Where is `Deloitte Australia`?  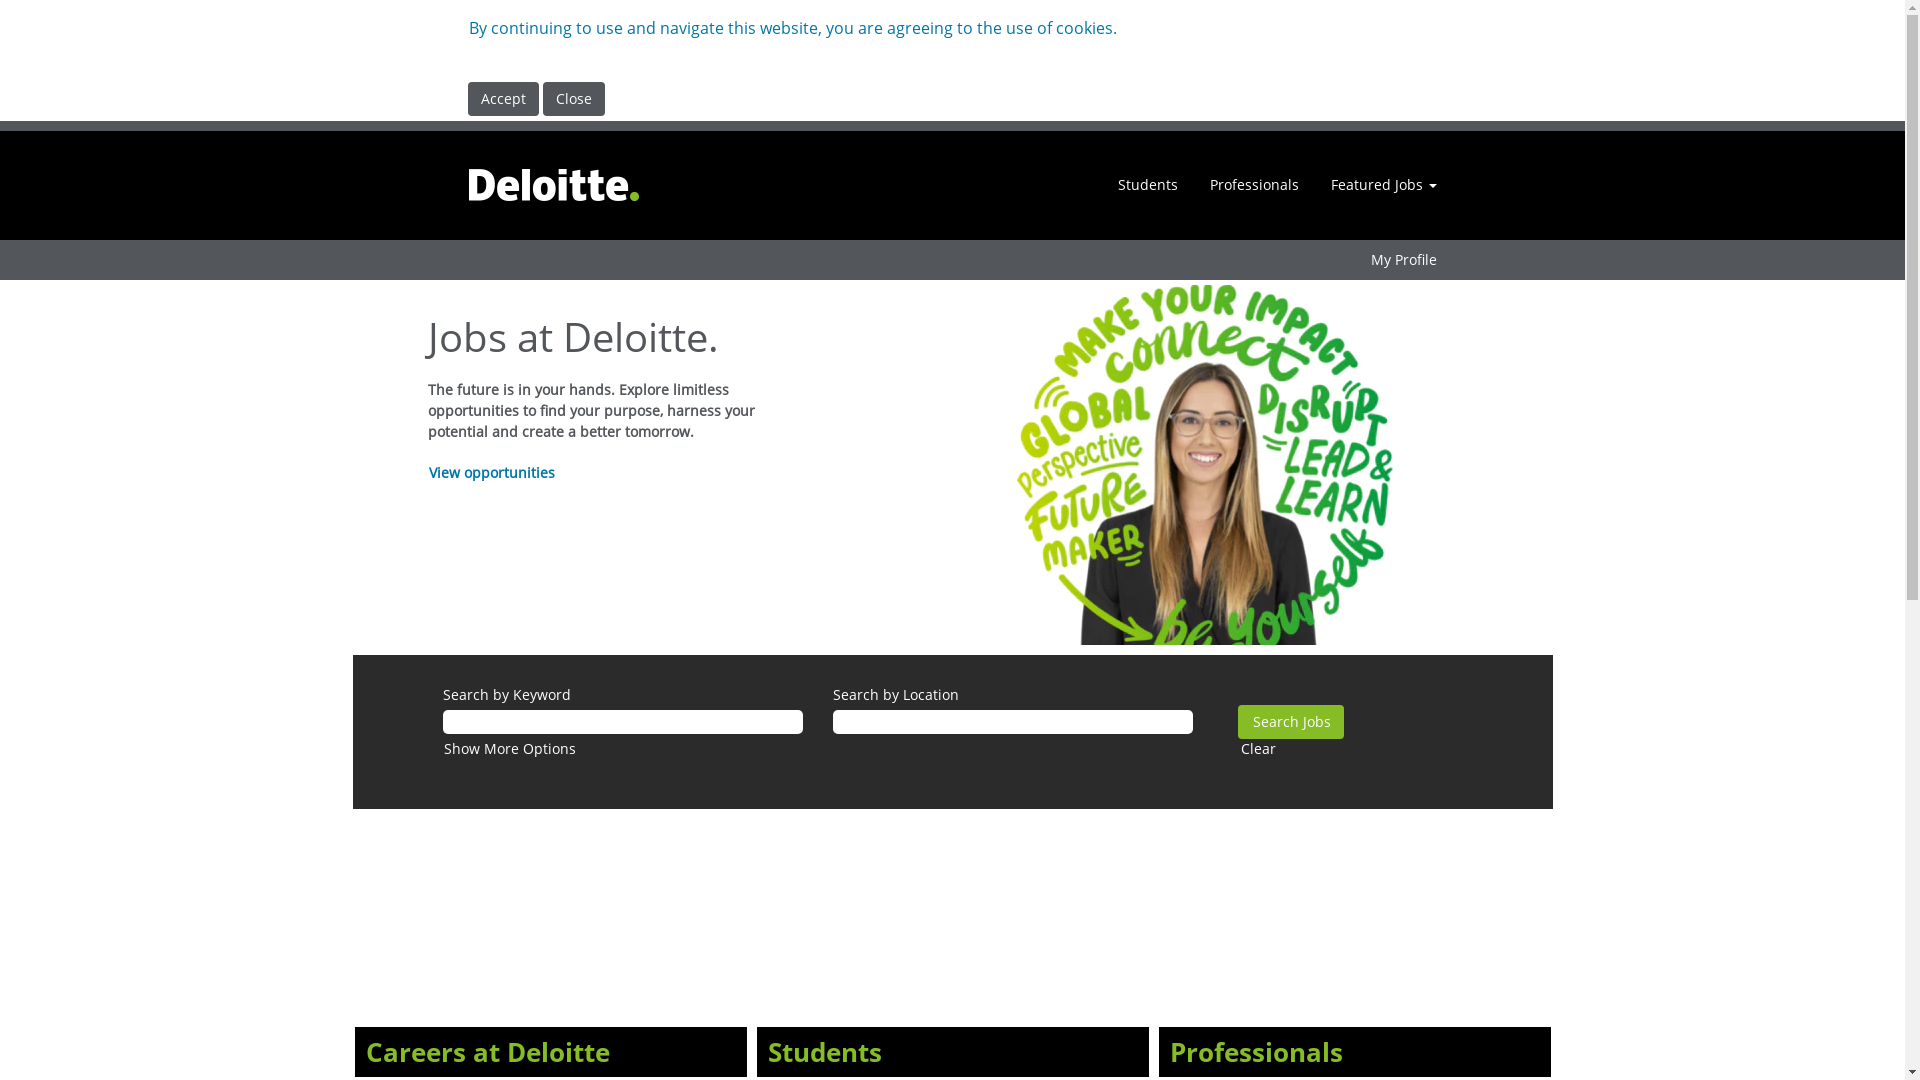
Deloitte Australia is located at coordinates (554, 186).